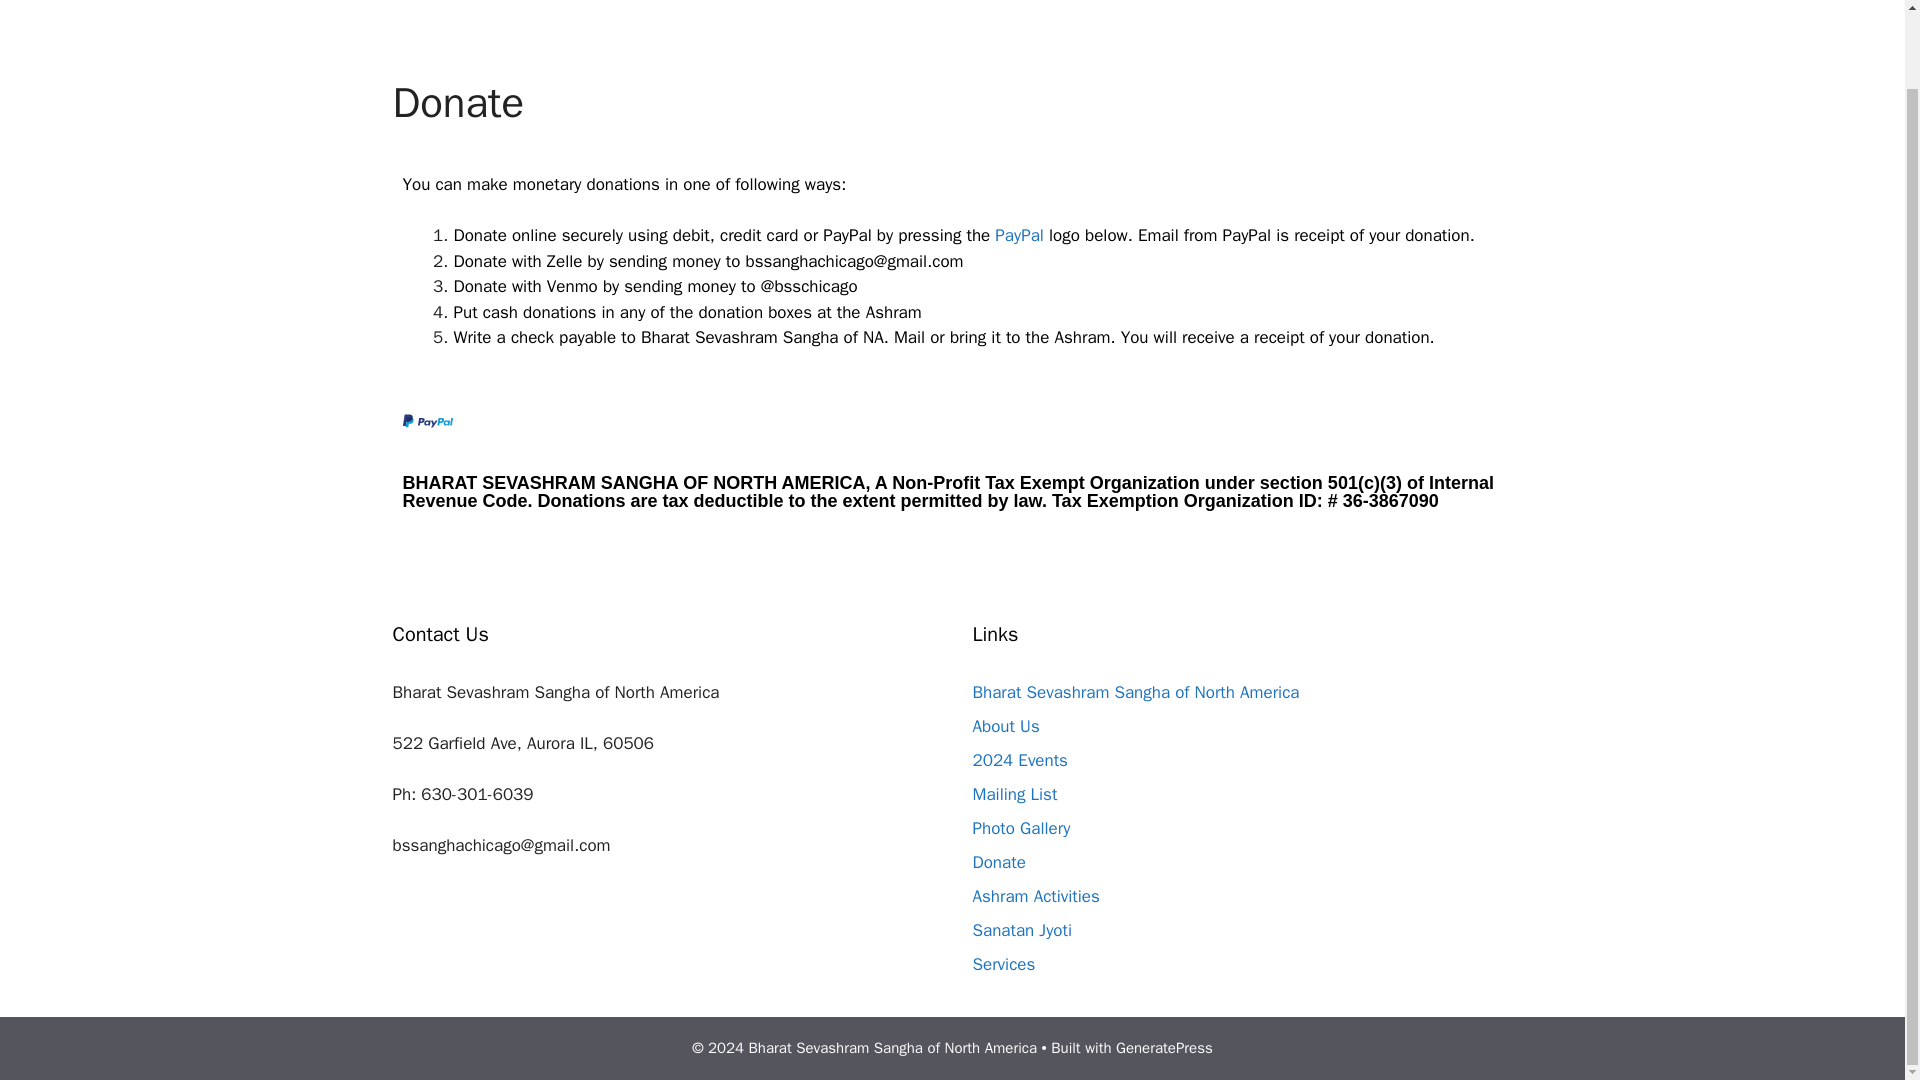 Image resolution: width=1920 pixels, height=1080 pixels. I want to click on Mailing List, so click(1014, 794).